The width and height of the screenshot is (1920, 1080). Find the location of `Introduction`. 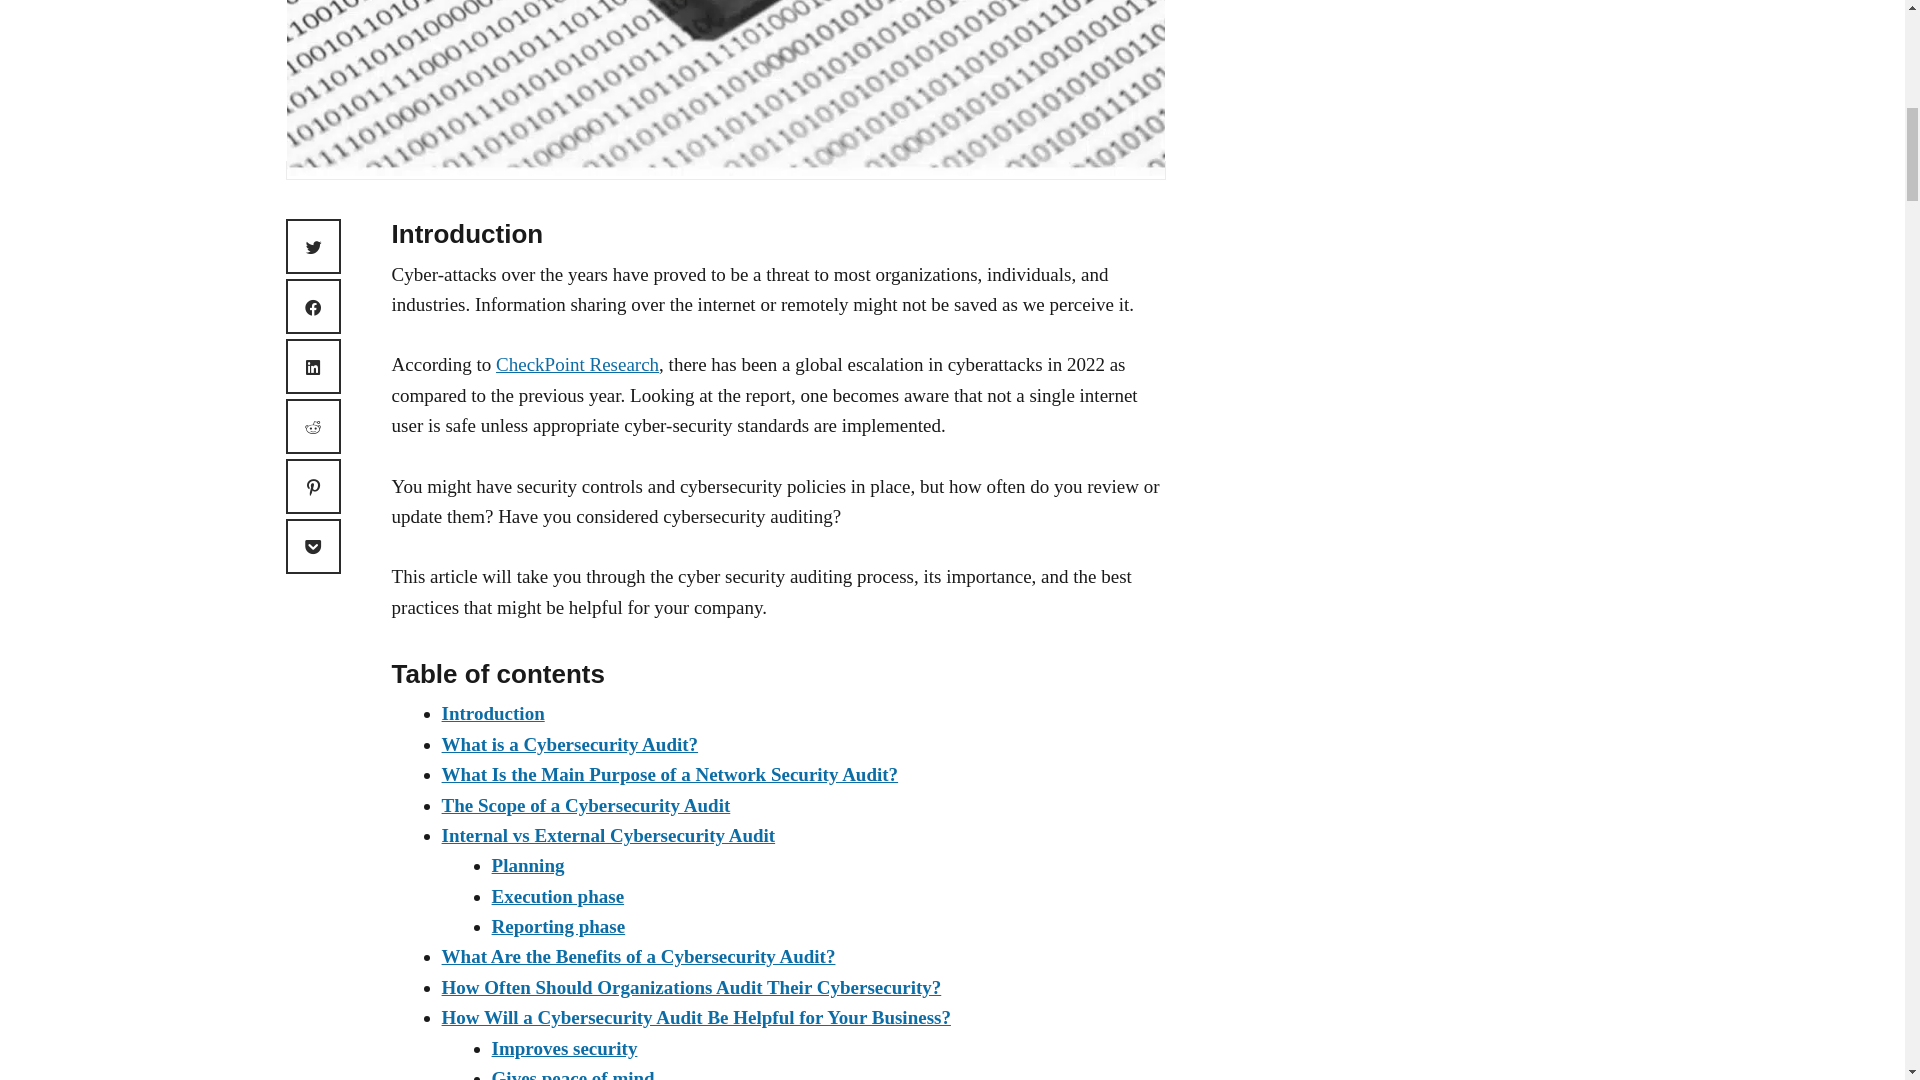

Introduction is located at coordinates (493, 713).